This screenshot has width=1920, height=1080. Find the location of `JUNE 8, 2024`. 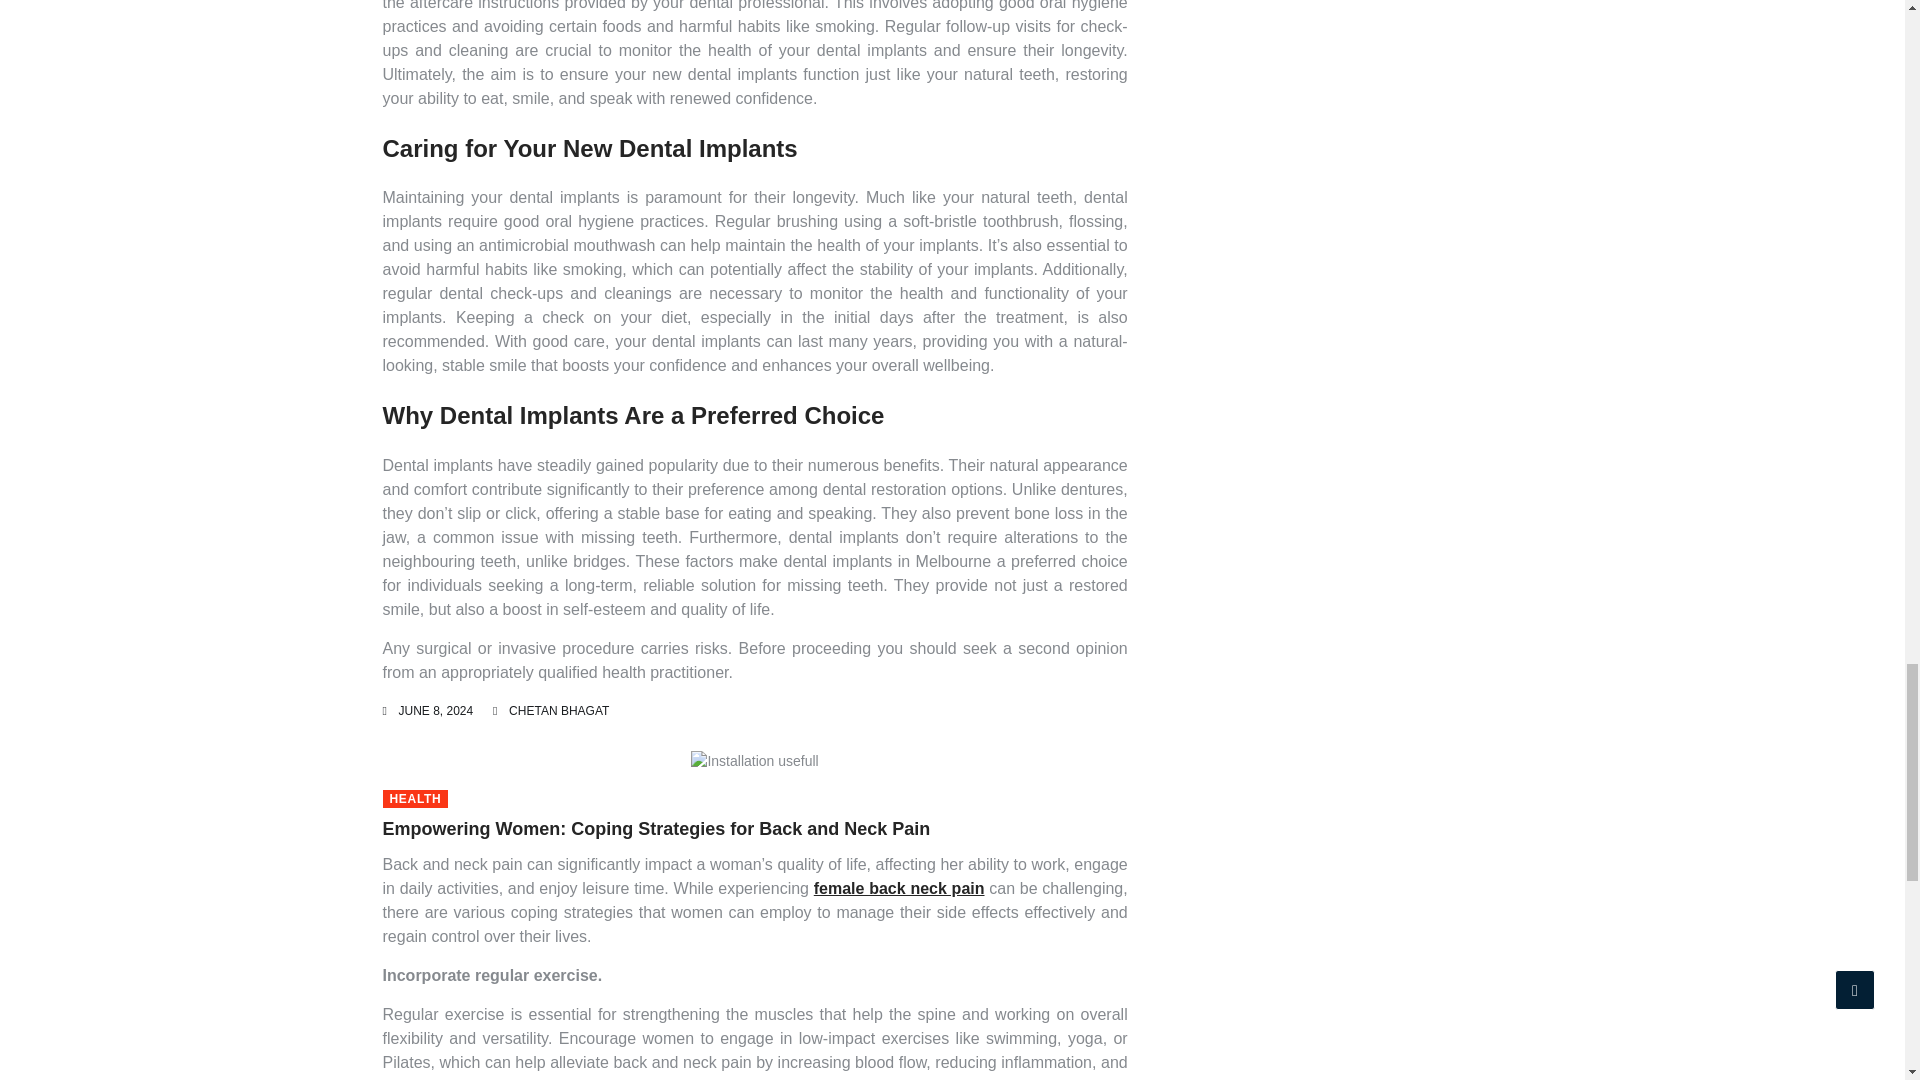

JUNE 8, 2024 is located at coordinates (434, 711).